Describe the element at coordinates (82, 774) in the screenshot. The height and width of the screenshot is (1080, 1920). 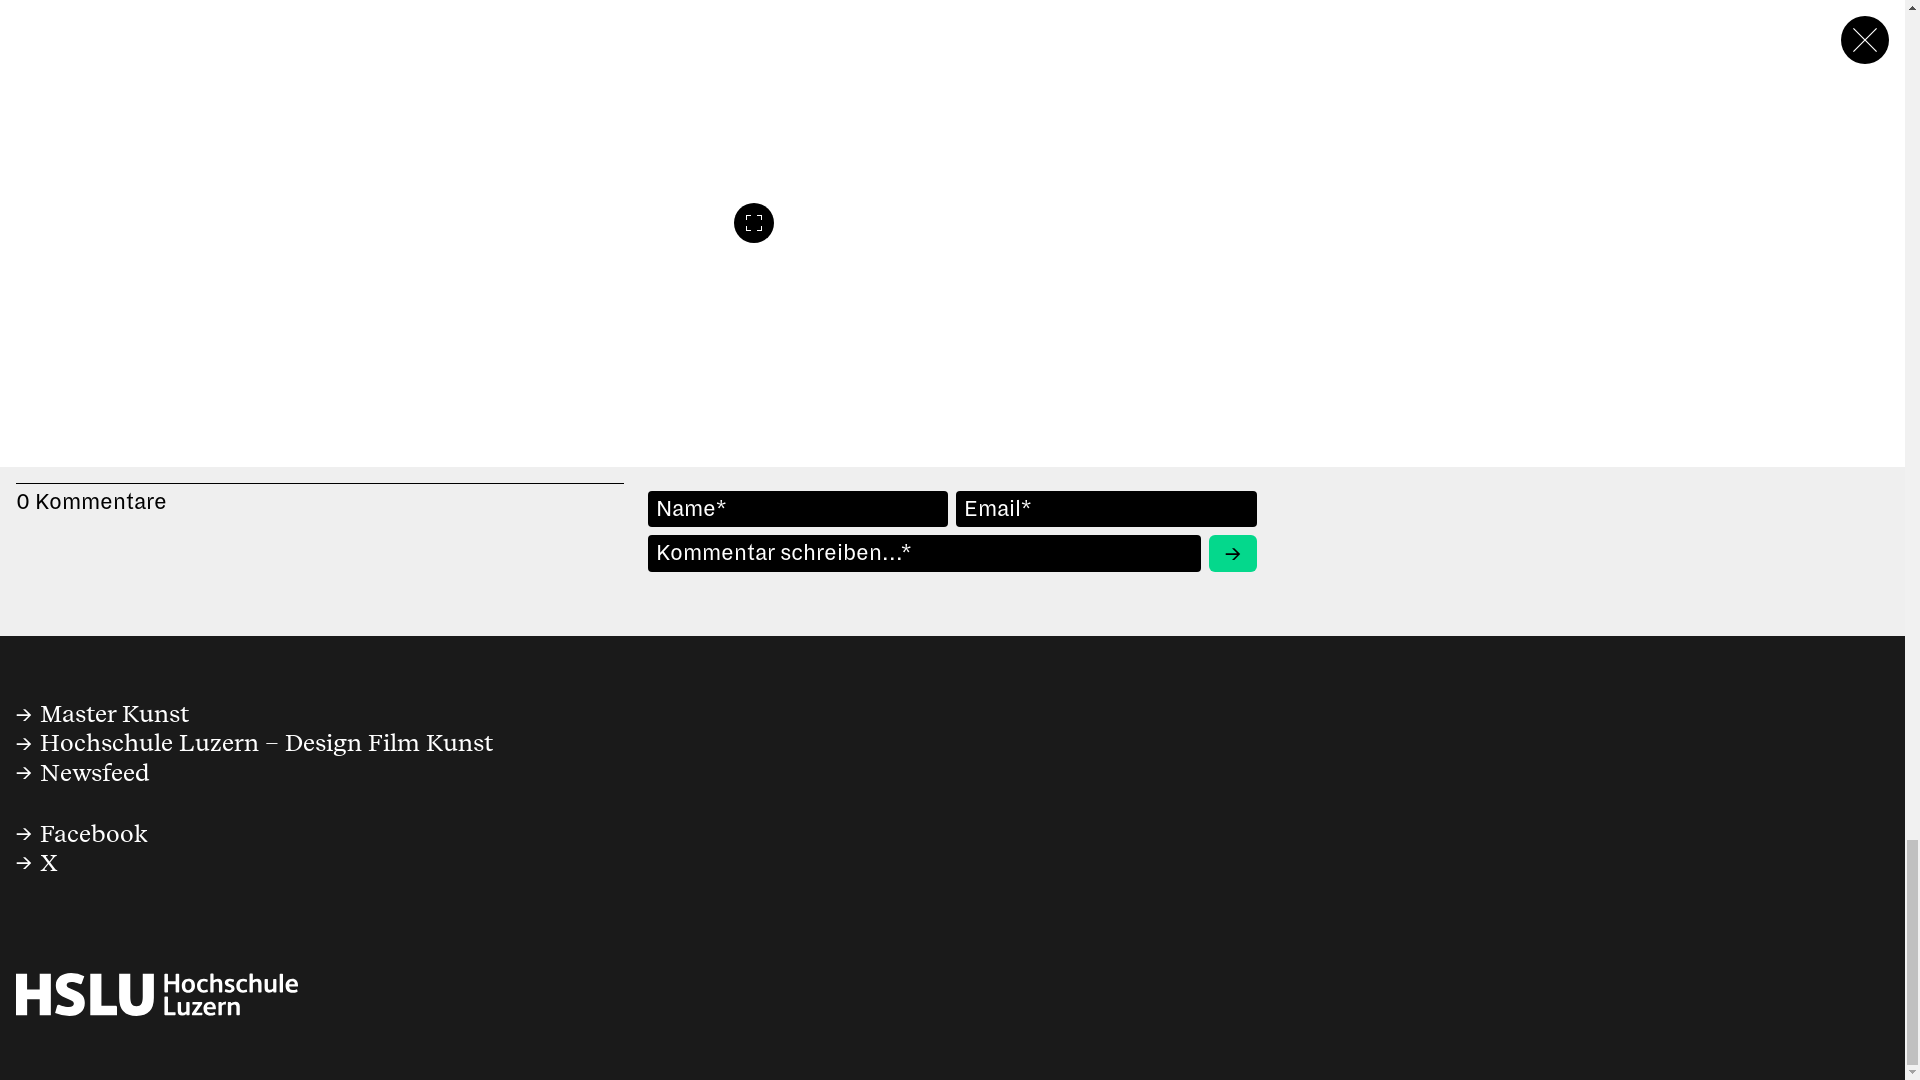
I see `Newsfeed` at that location.